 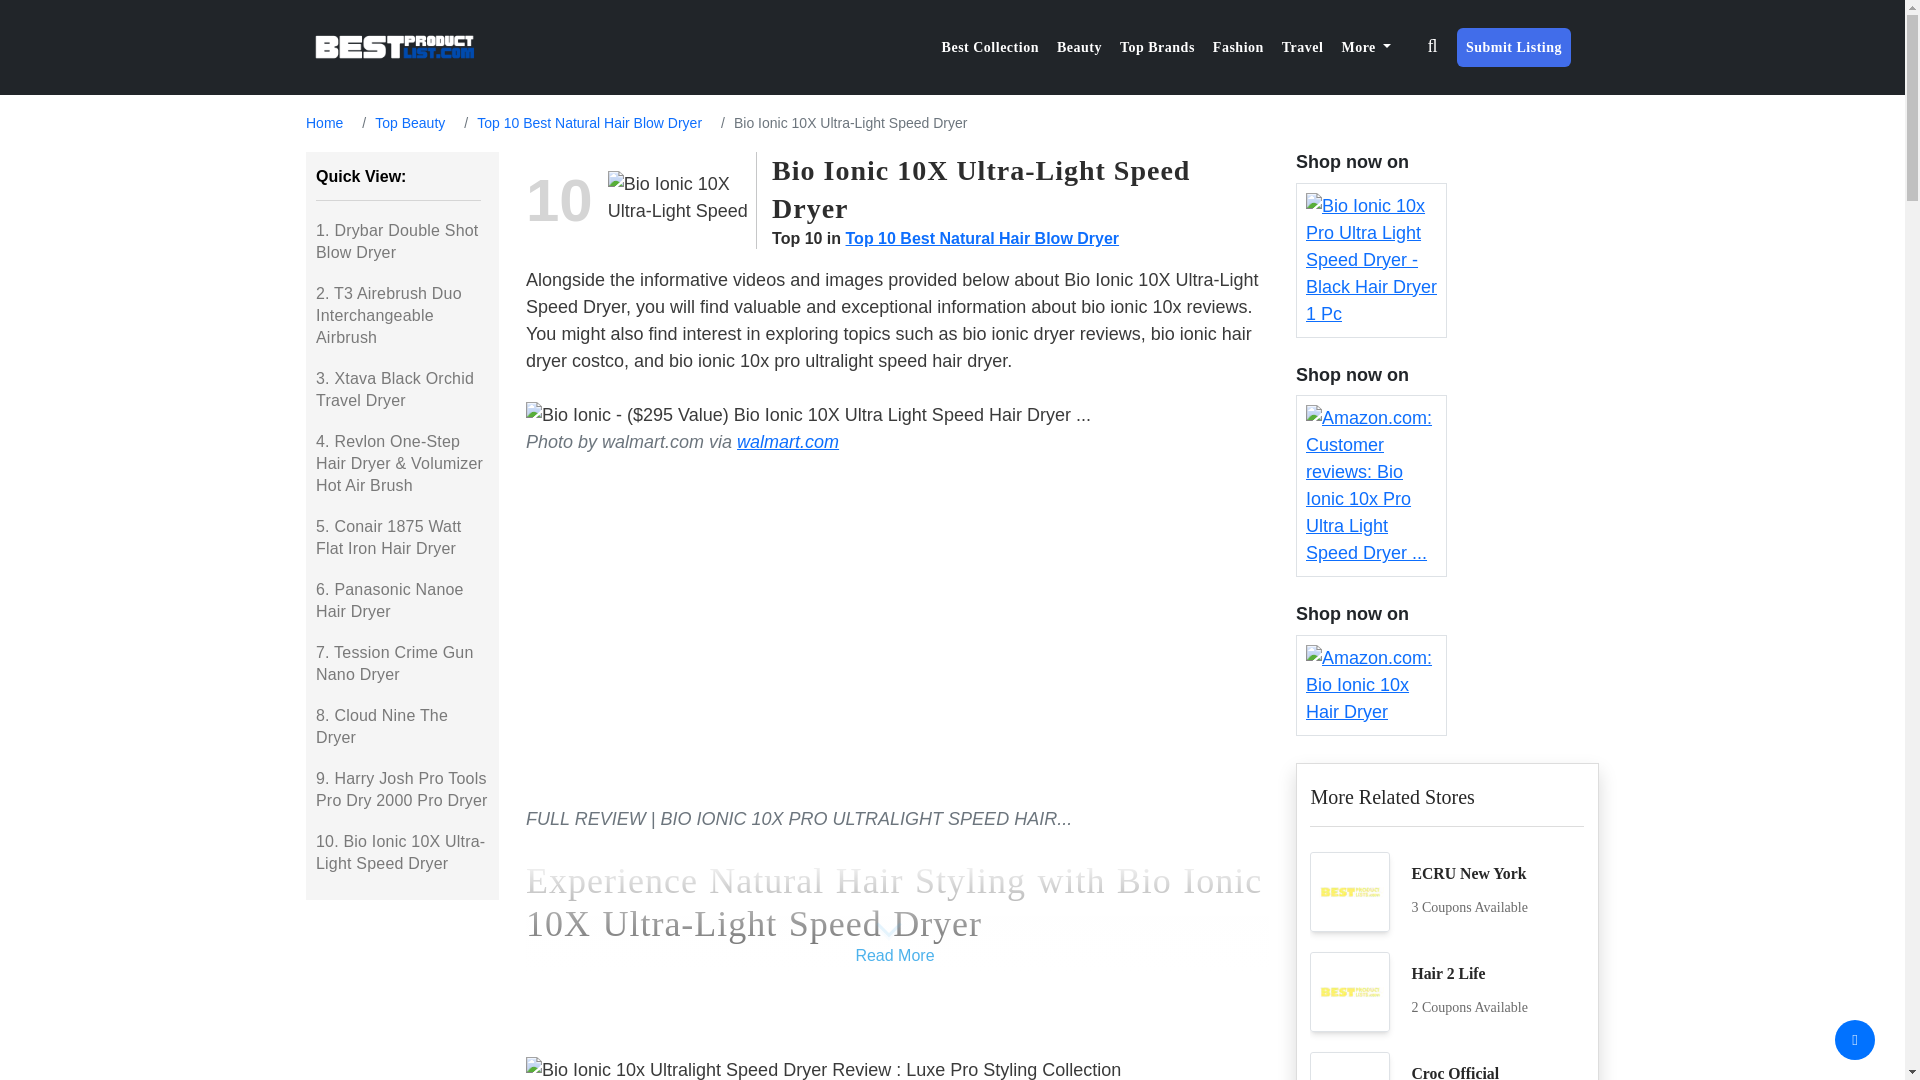 I want to click on Top 10 Best Natural Hair Blow Dryer, so click(x=589, y=122).